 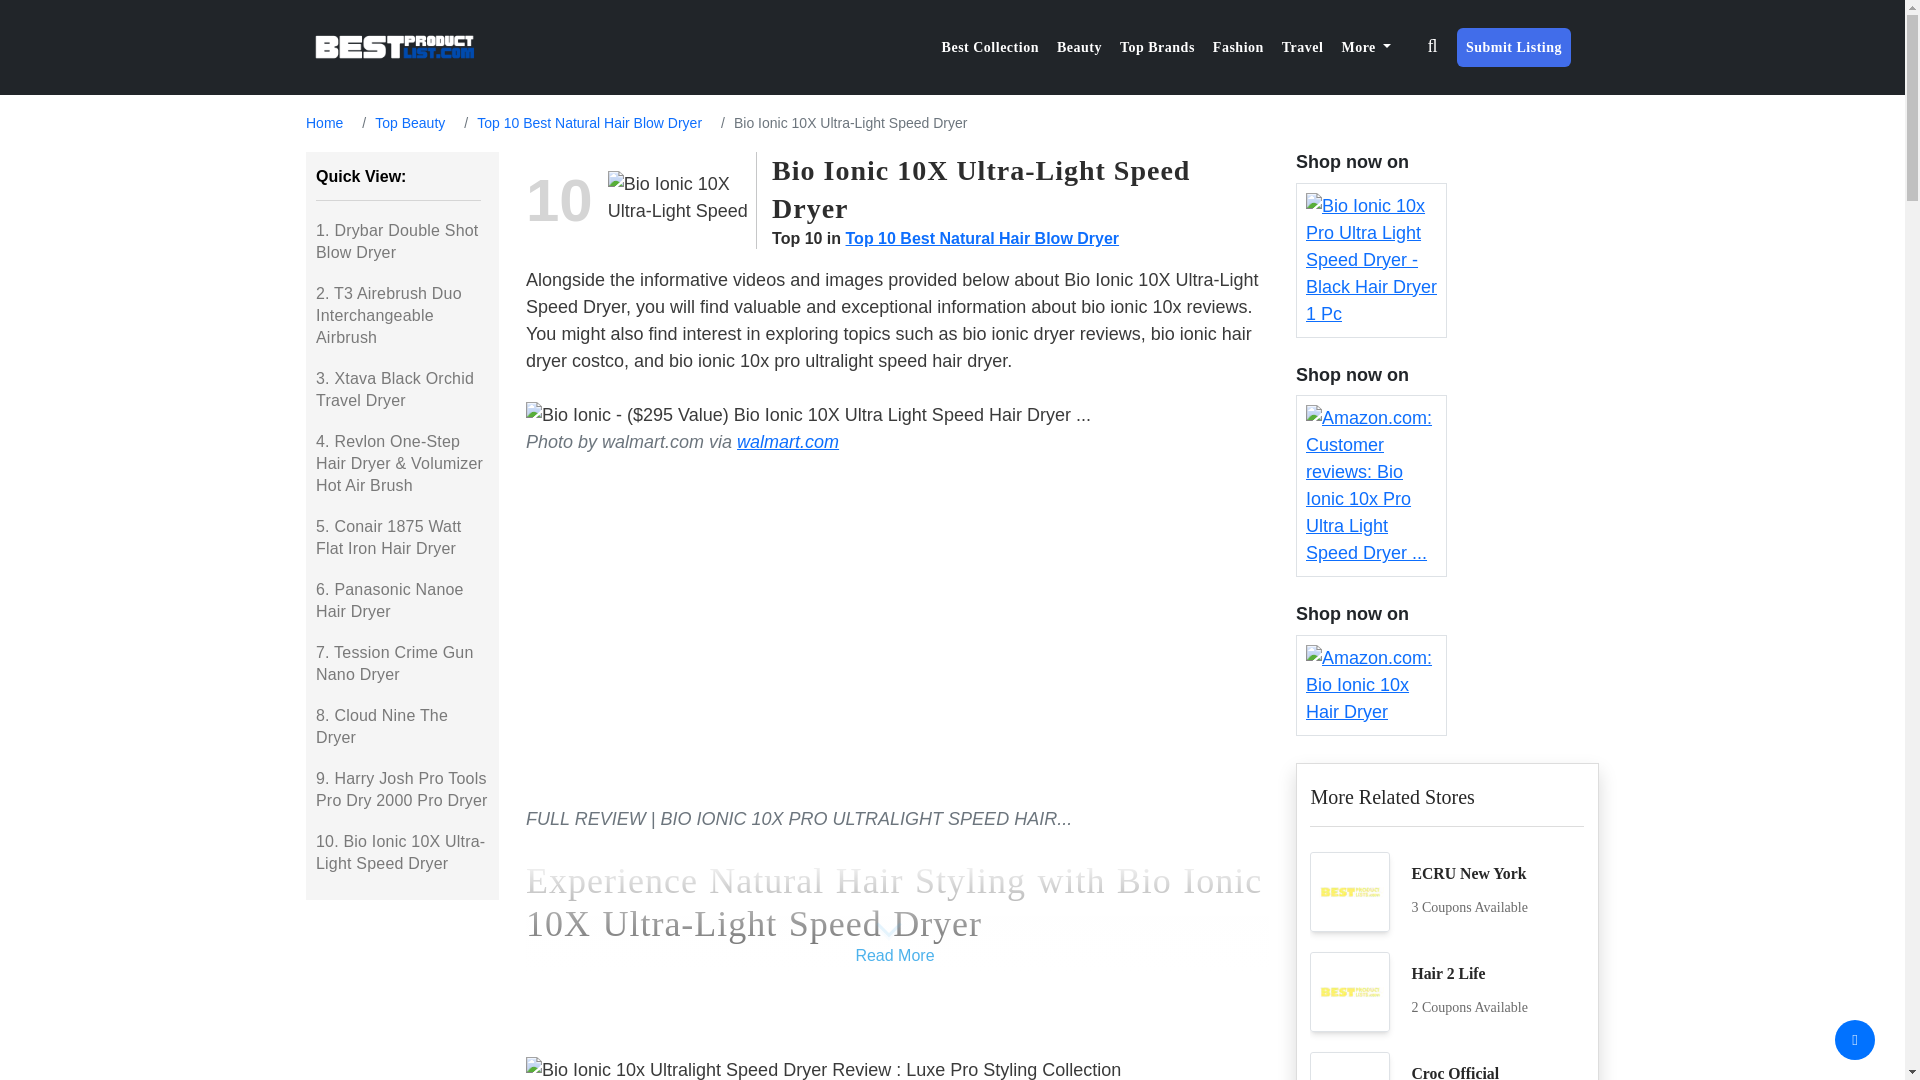 I want to click on Top 10 Best Natural Hair Blow Dryer, so click(x=589, y=122).